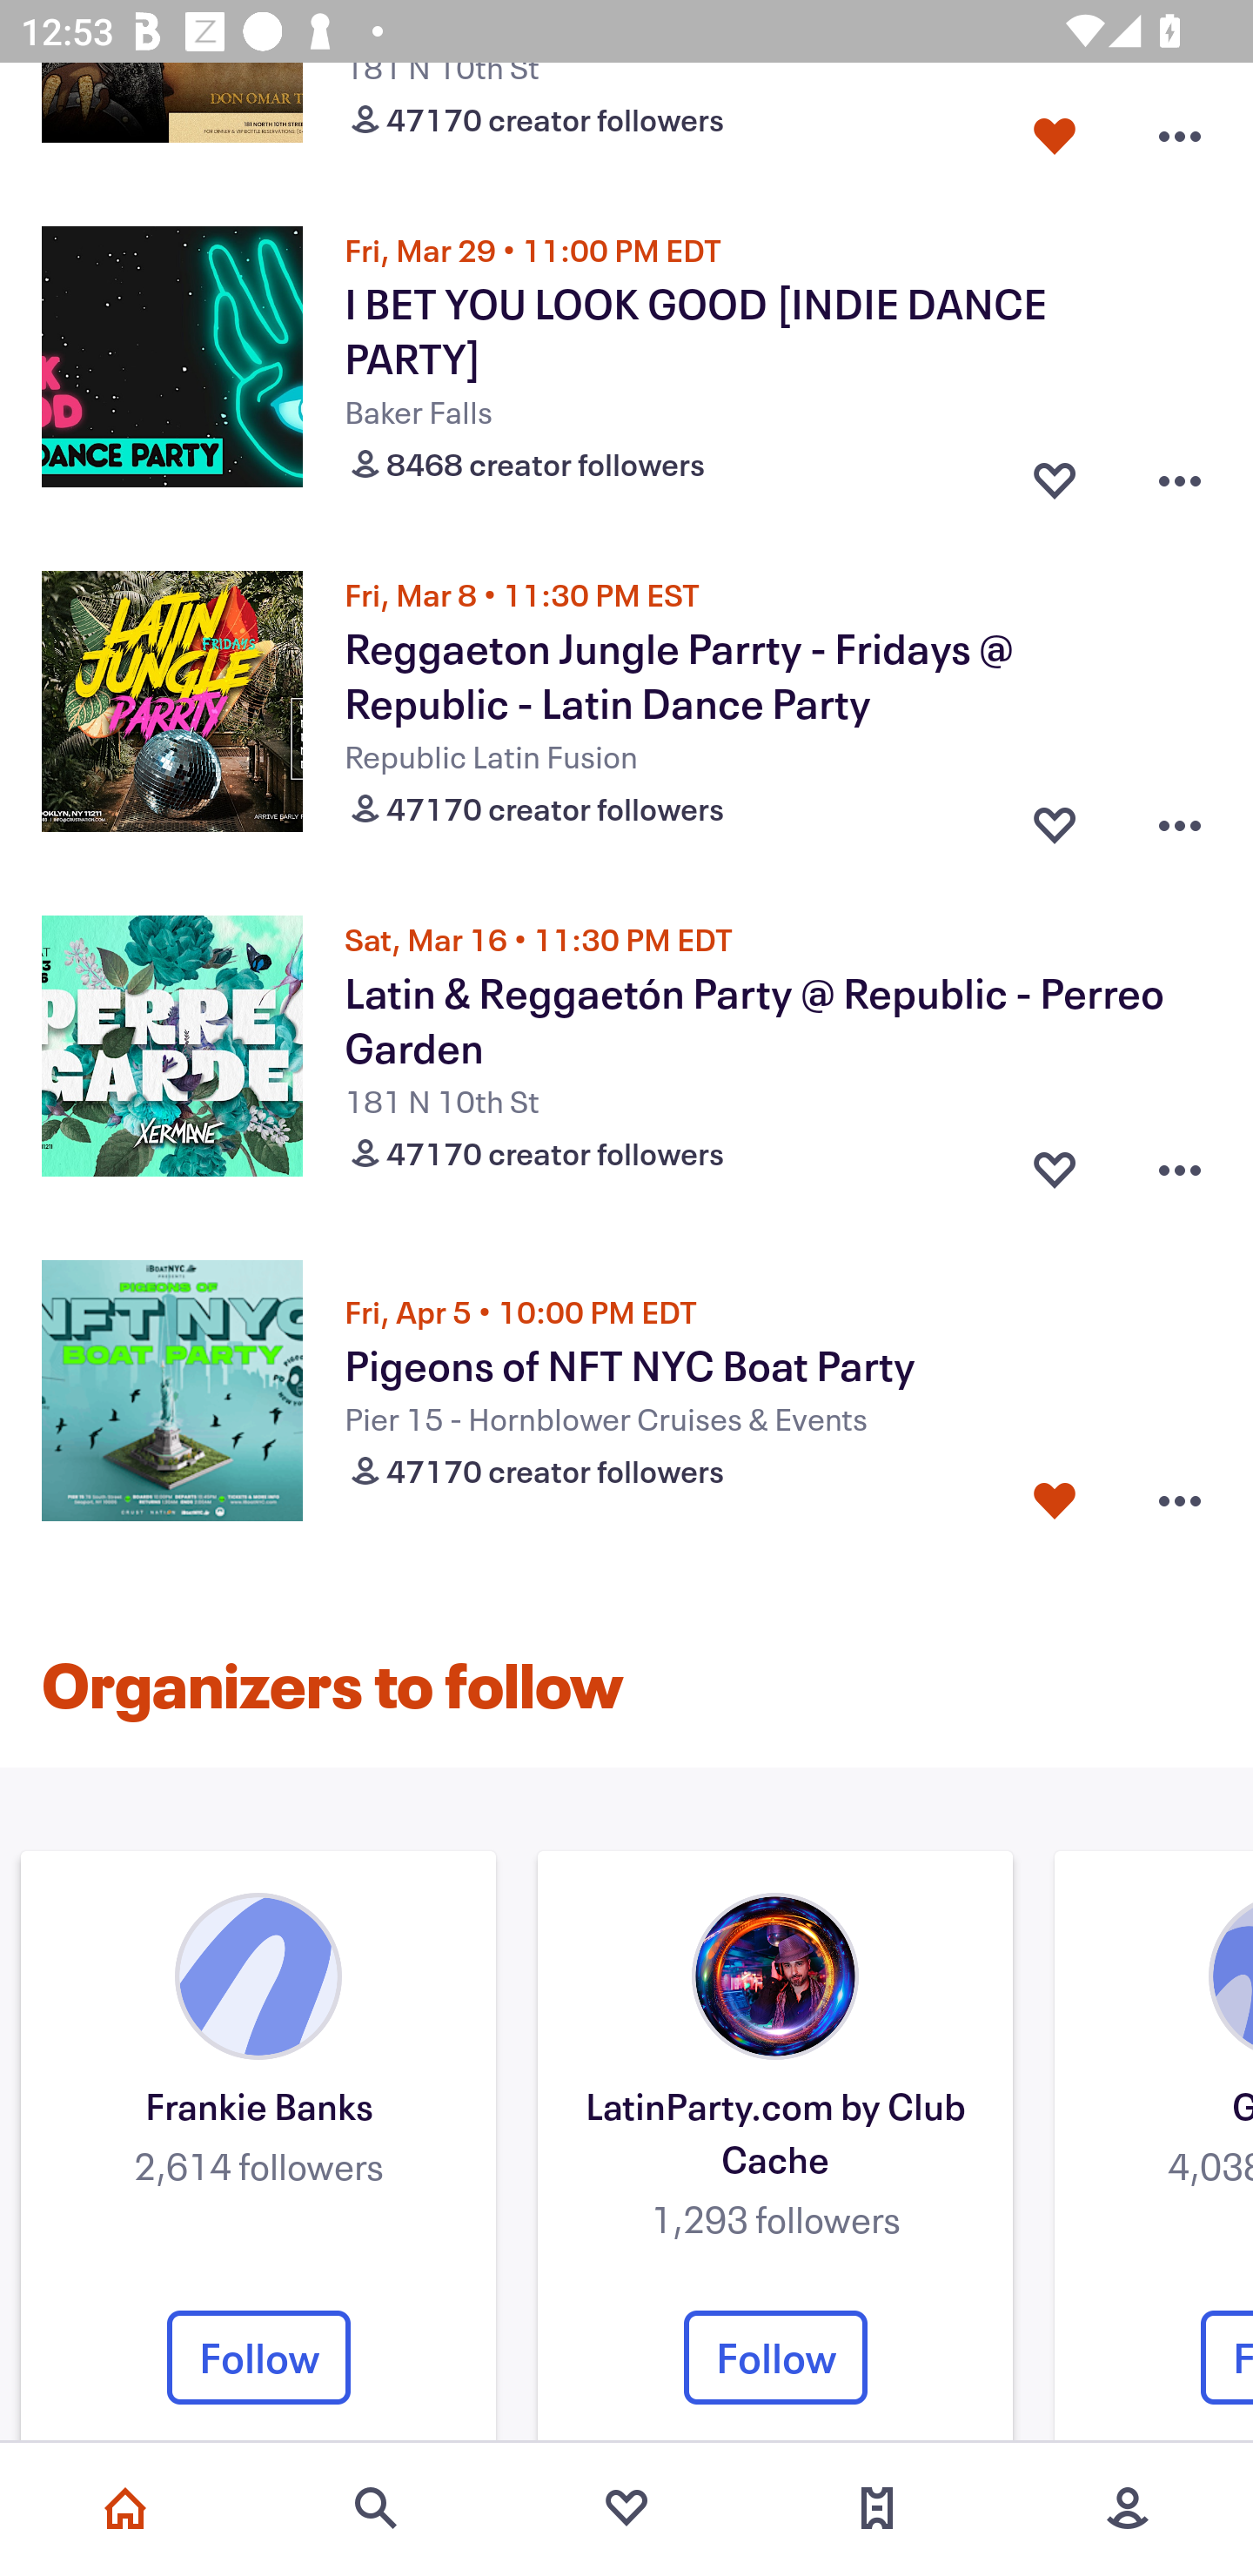 The width and height of the screenshot is (1253, 2576). What do you see at coordinates (1055, 472) in the screenshot?
I see `Favorite button` at bounding box center [1055, 472].